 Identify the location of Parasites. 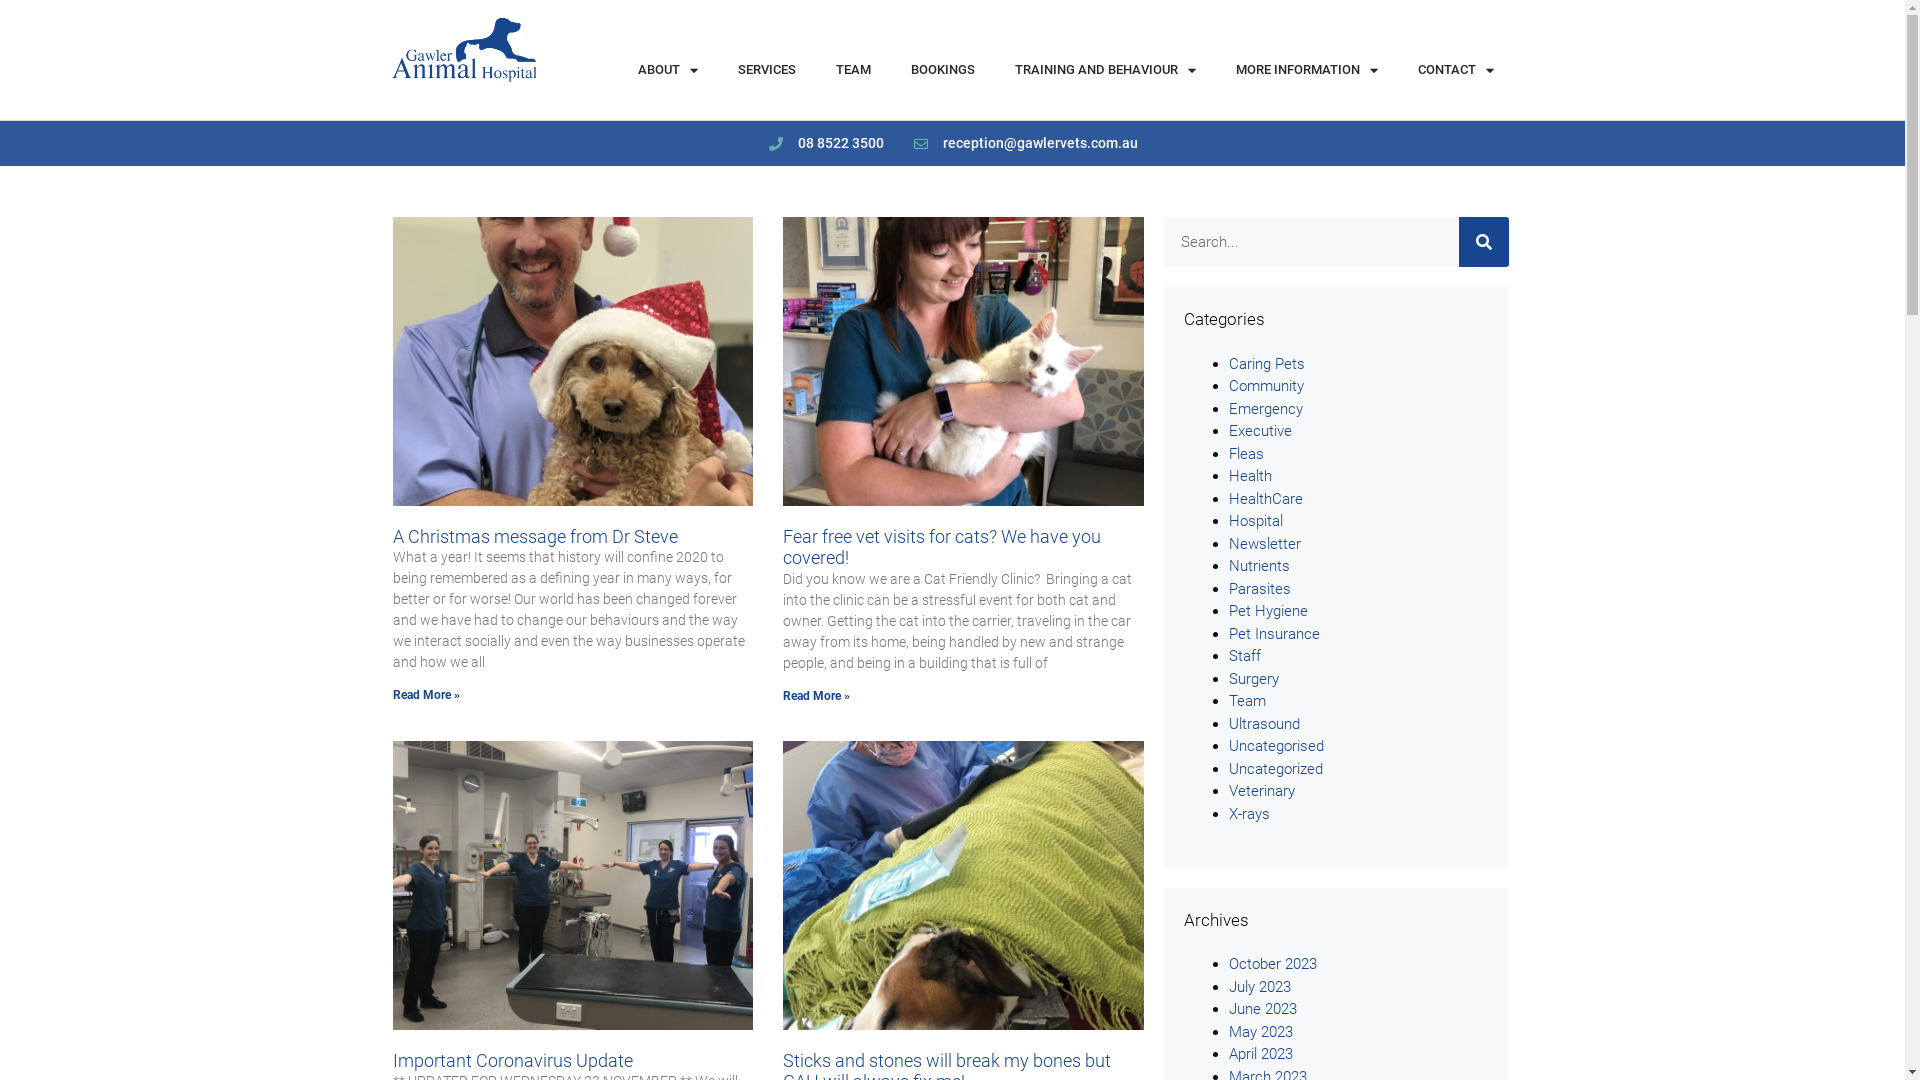
(1260, 589).